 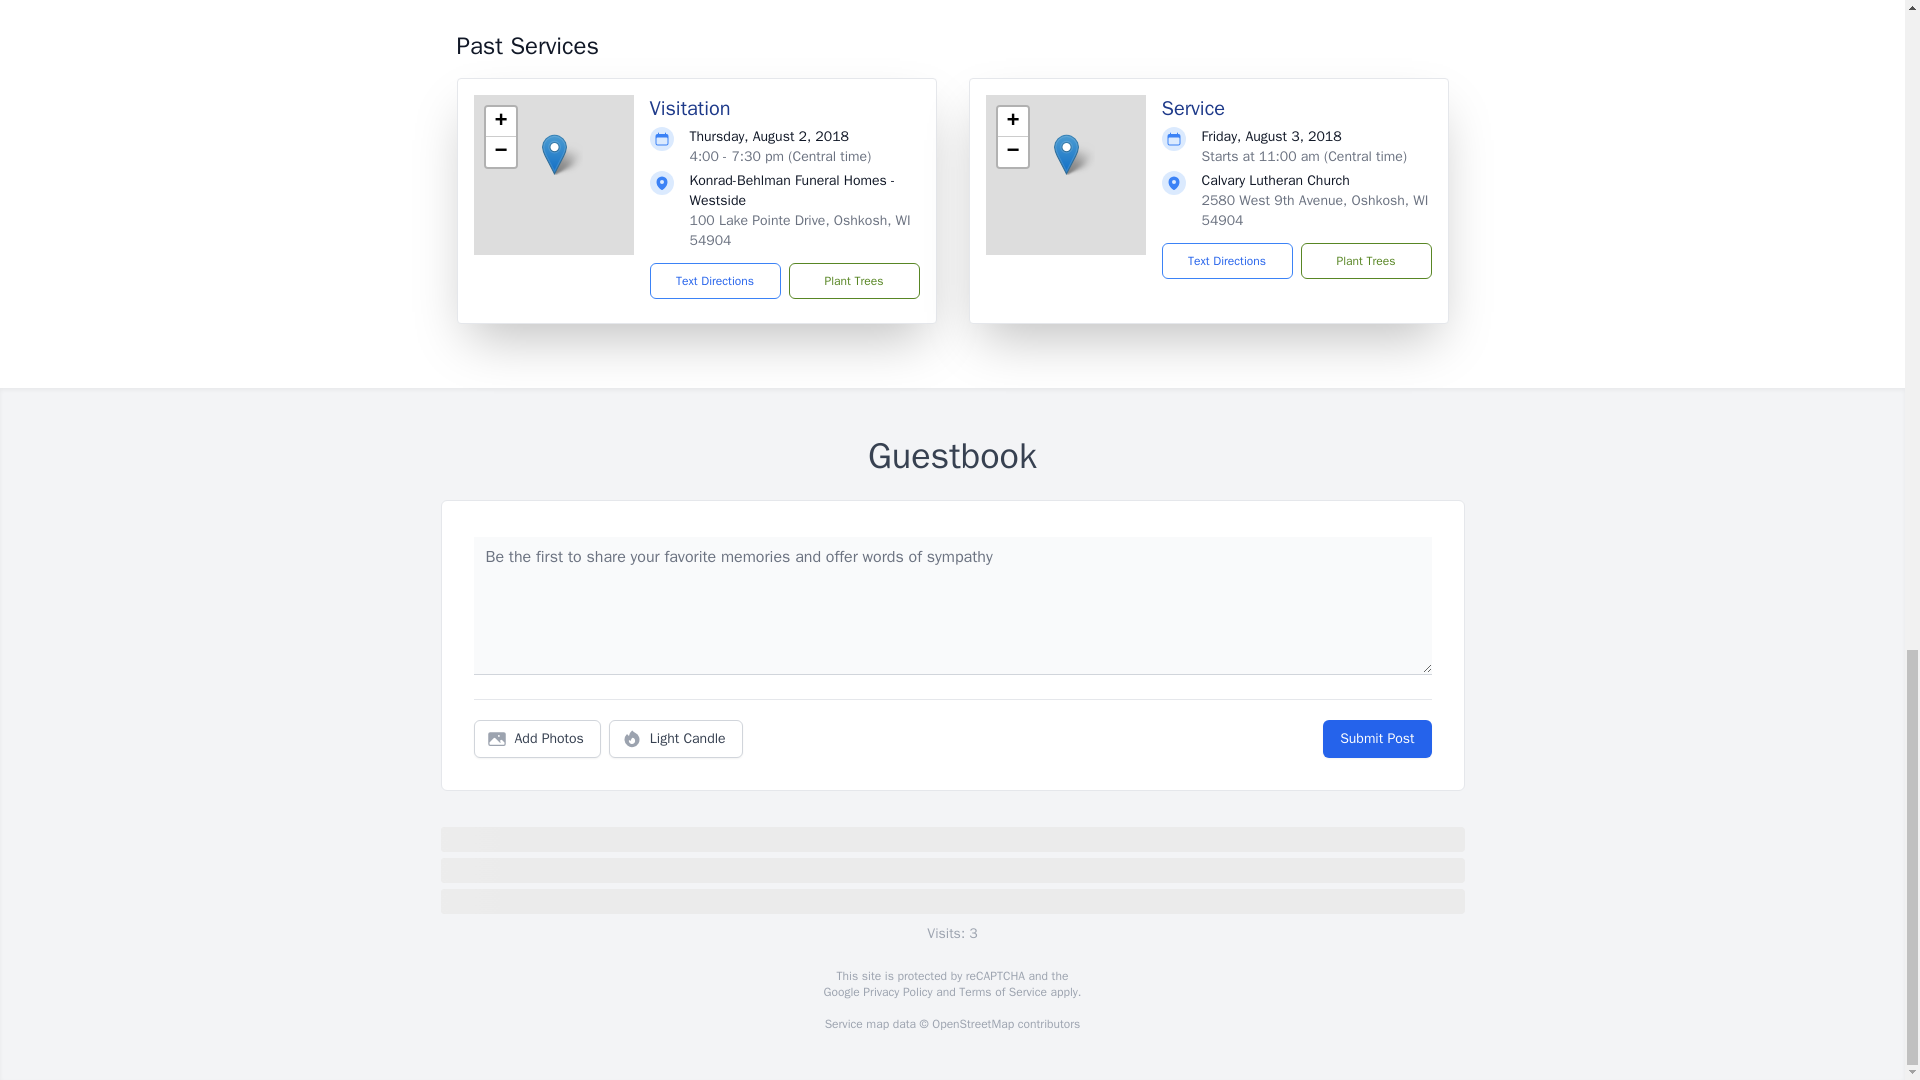 What do you see at coordinates (1012, 152) in the screenshot?
I see `Zoom out` at bounding box center [1012, 152].